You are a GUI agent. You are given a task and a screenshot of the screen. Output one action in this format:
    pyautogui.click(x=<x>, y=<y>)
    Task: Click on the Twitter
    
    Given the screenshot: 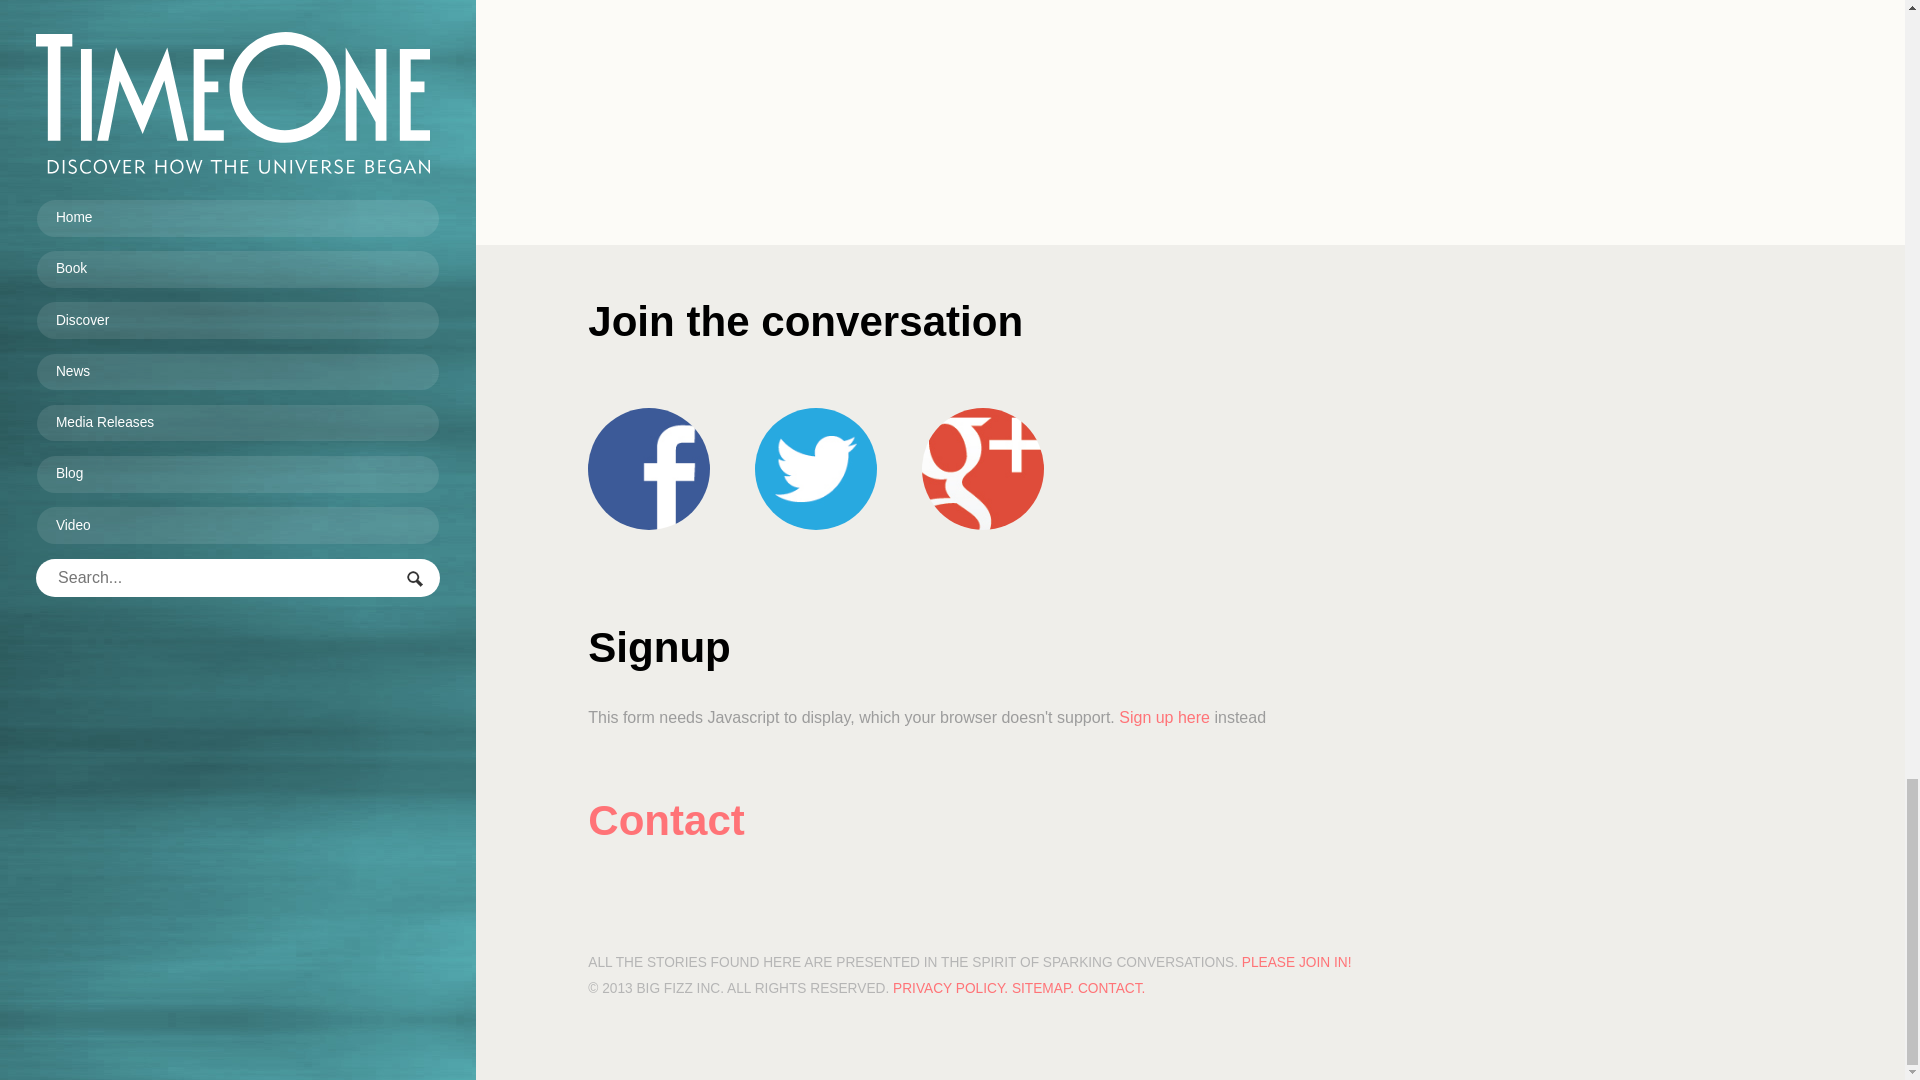 What is the action you would take?
    pyautogui.click(x=816, y=469)
    